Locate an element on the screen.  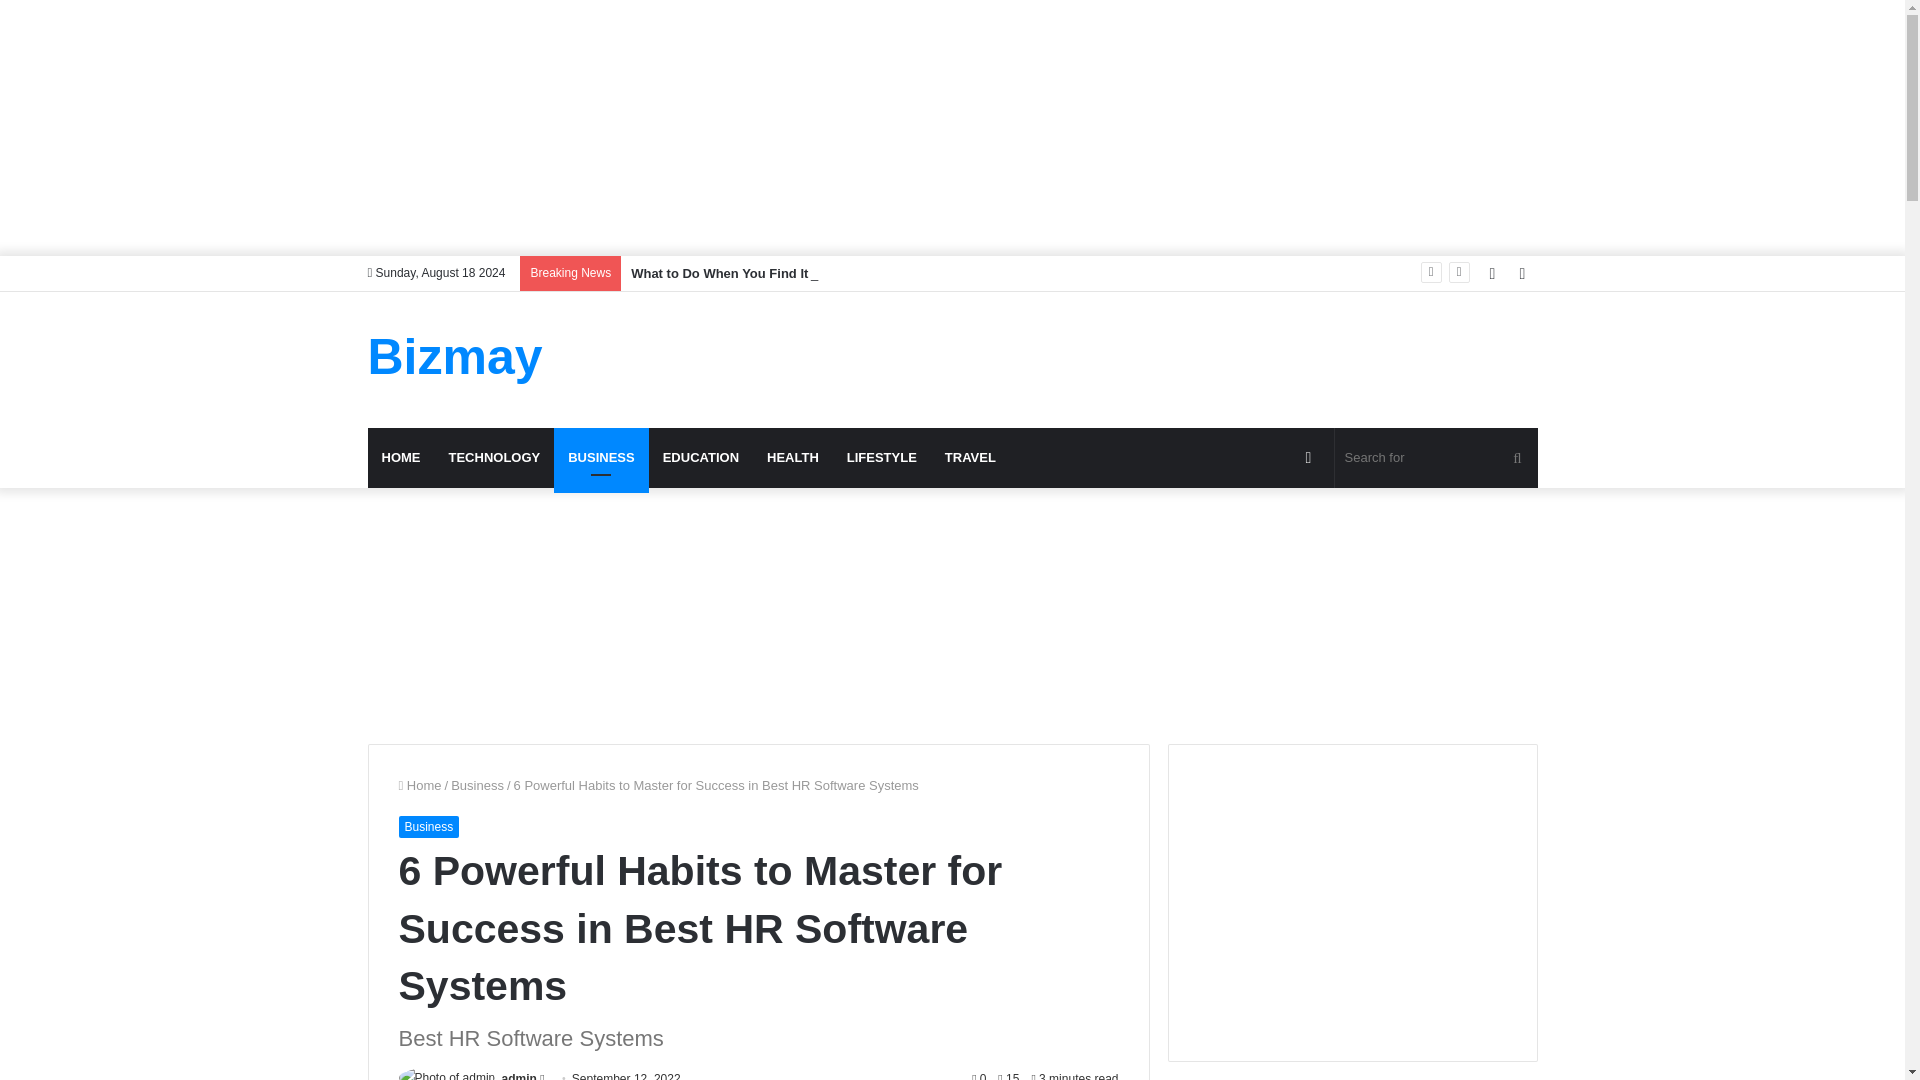
HOME is located at coordinates (402, 458).